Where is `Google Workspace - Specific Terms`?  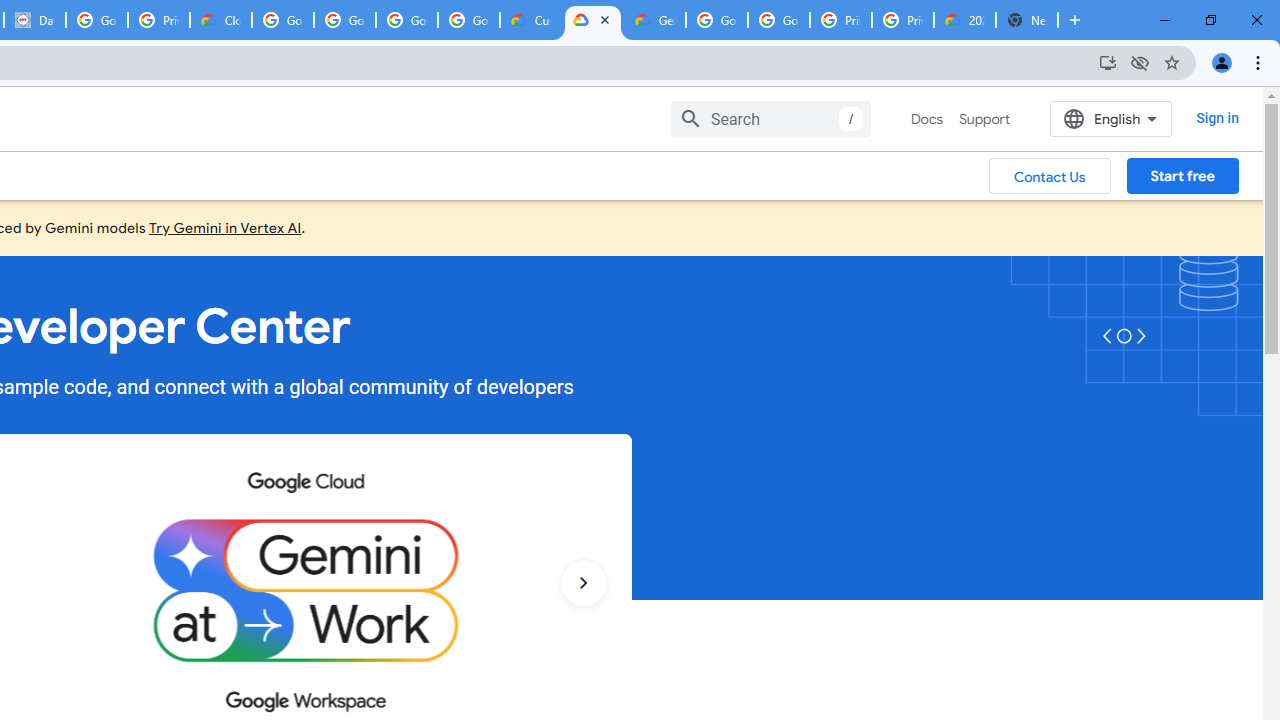
Google Workspace - Specific Terms is located at coordinates (406, 20).